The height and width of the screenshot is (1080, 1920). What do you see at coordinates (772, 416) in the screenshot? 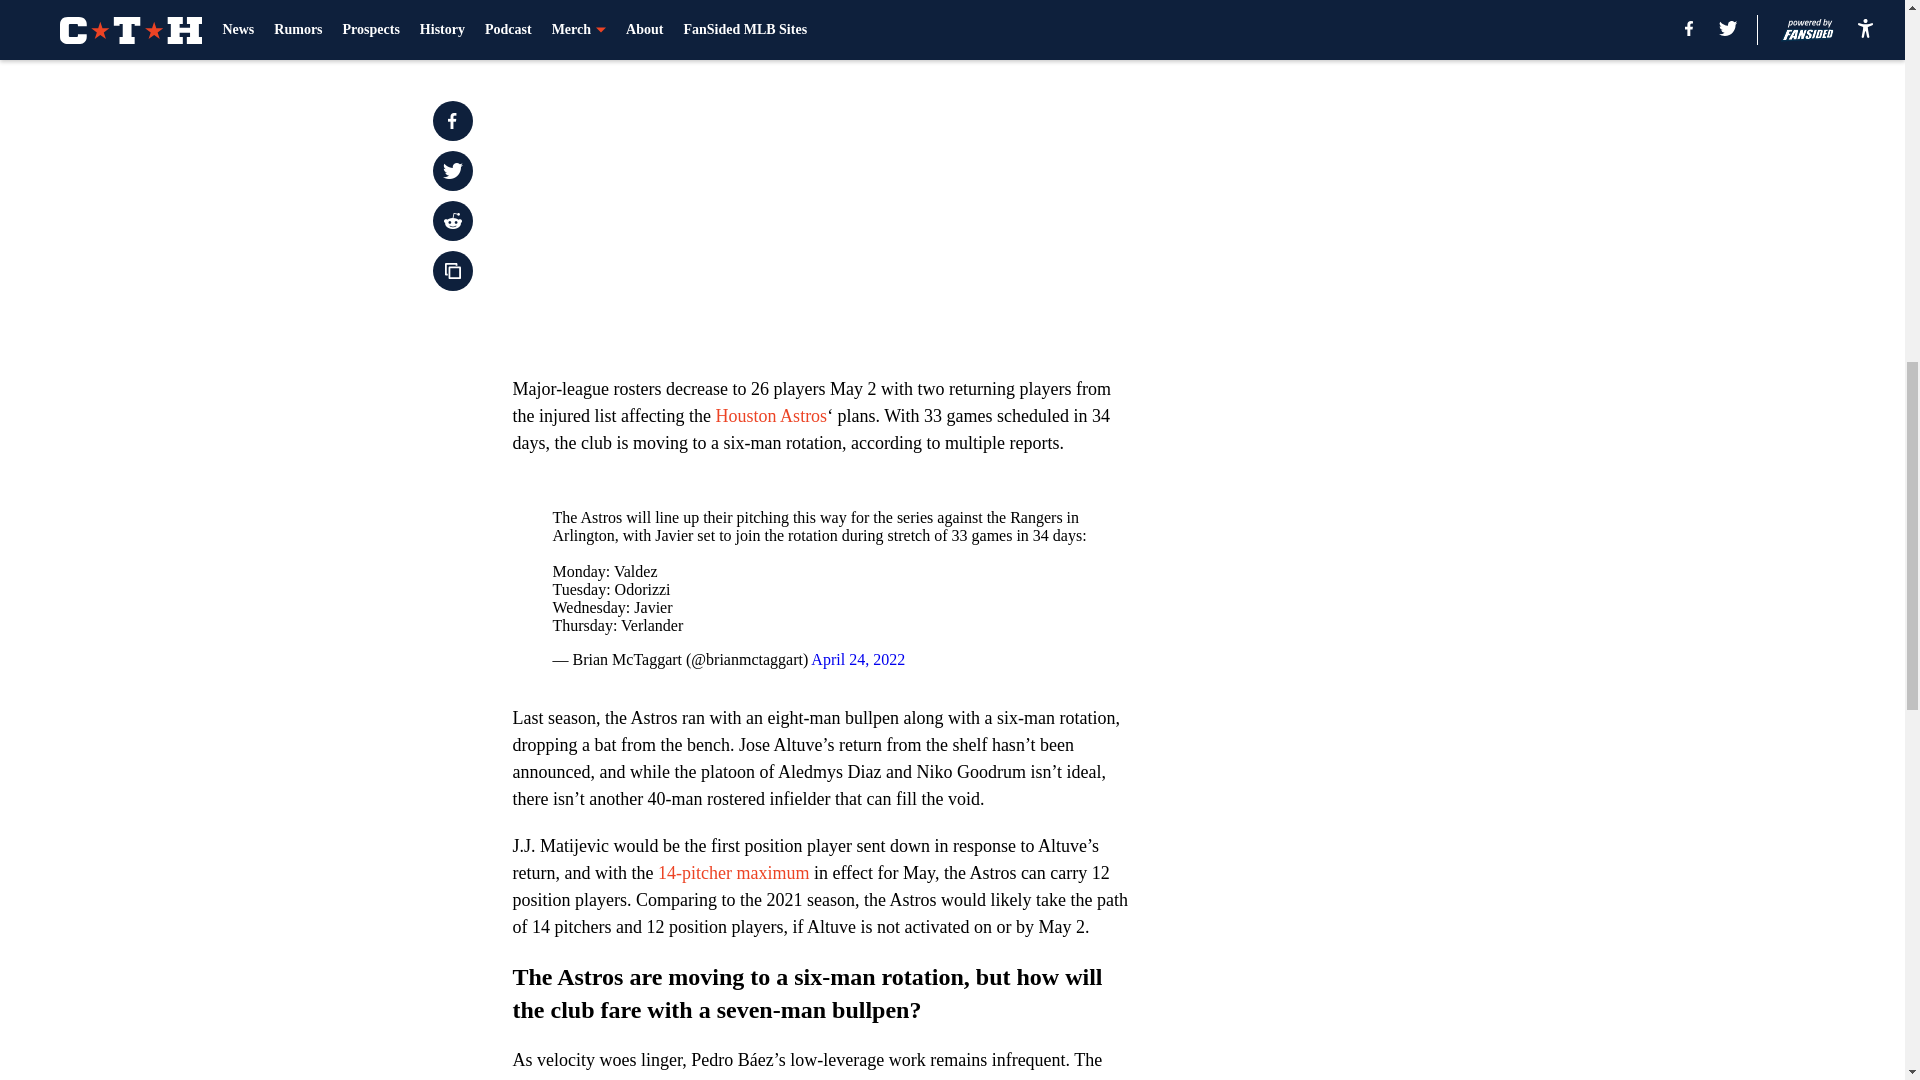
I see `Houston Astros` at bounding box center [772, 416].